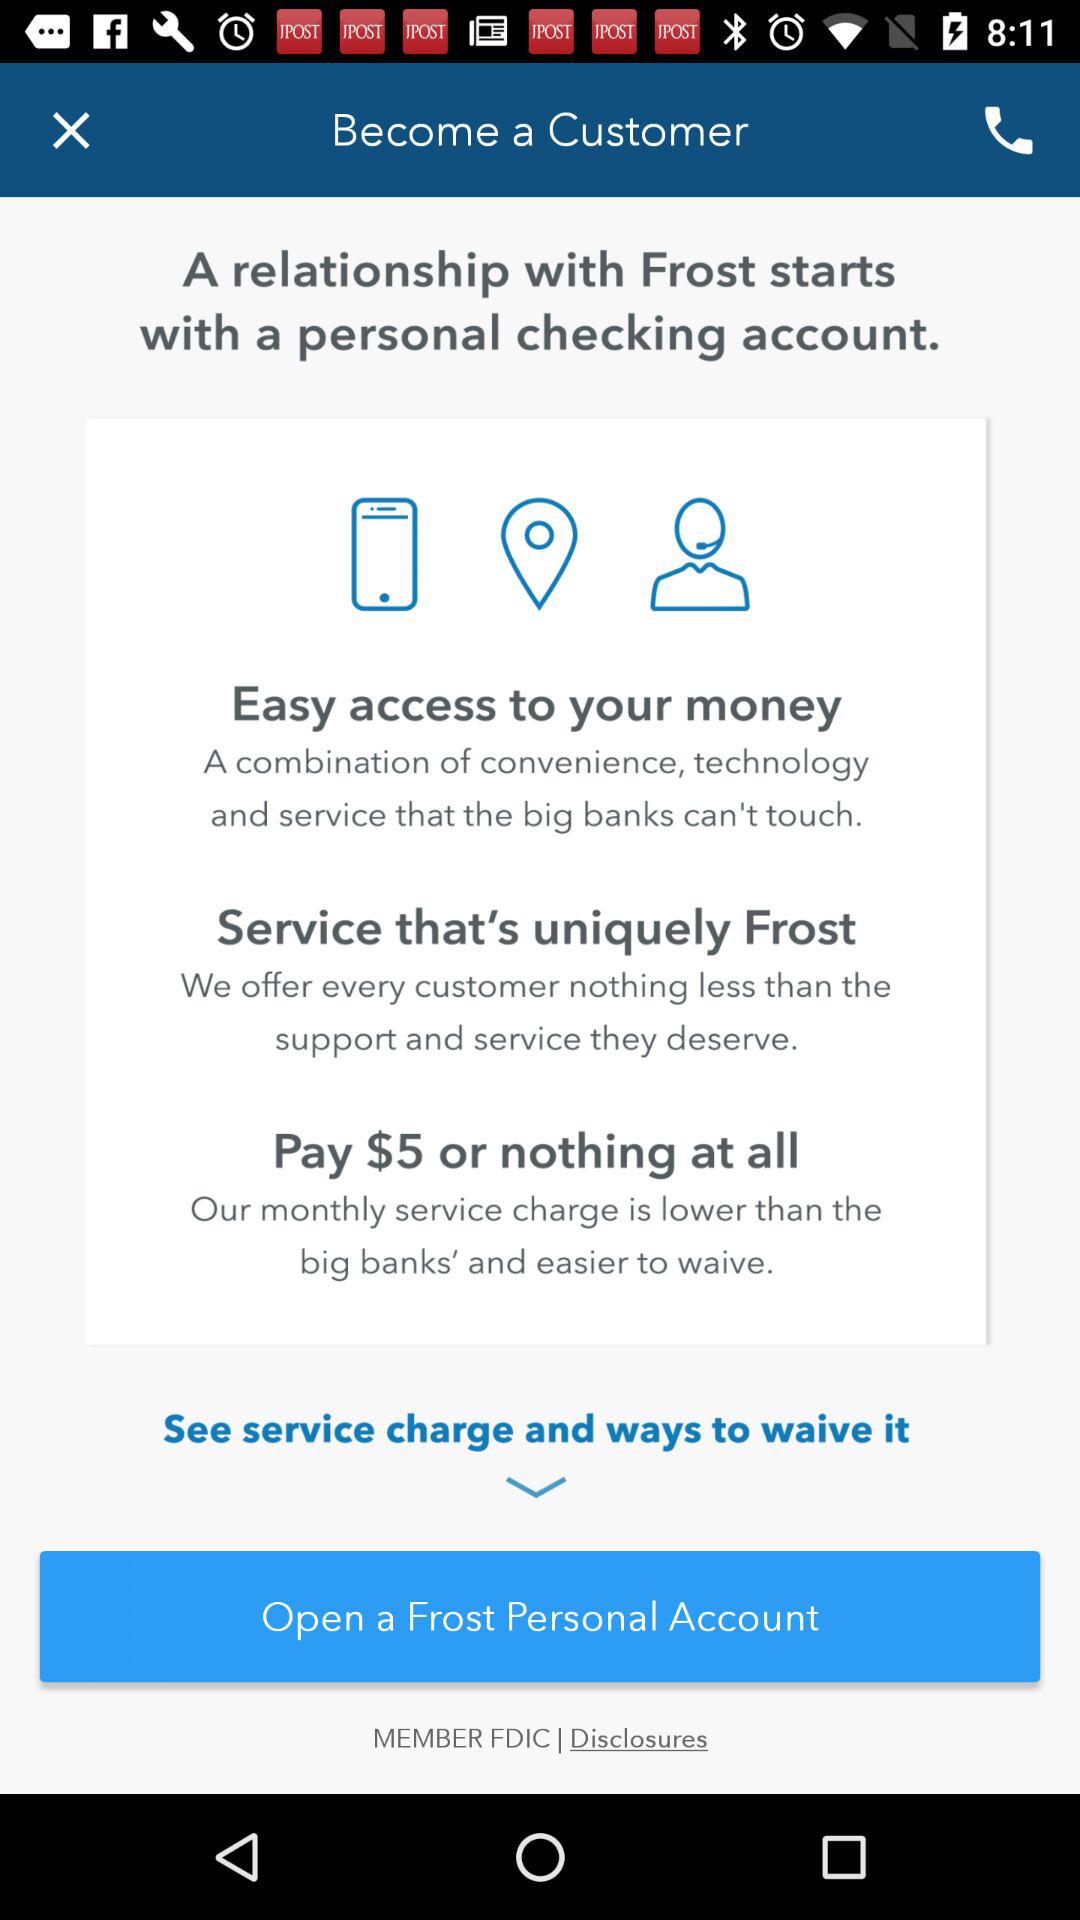 Image resolution: width=1080 pixels, height=1920 pixels. Describe the element at coordinates (540, 1758) in the screenshot. I see `choose the member fdic | disclosures icon` at that location.